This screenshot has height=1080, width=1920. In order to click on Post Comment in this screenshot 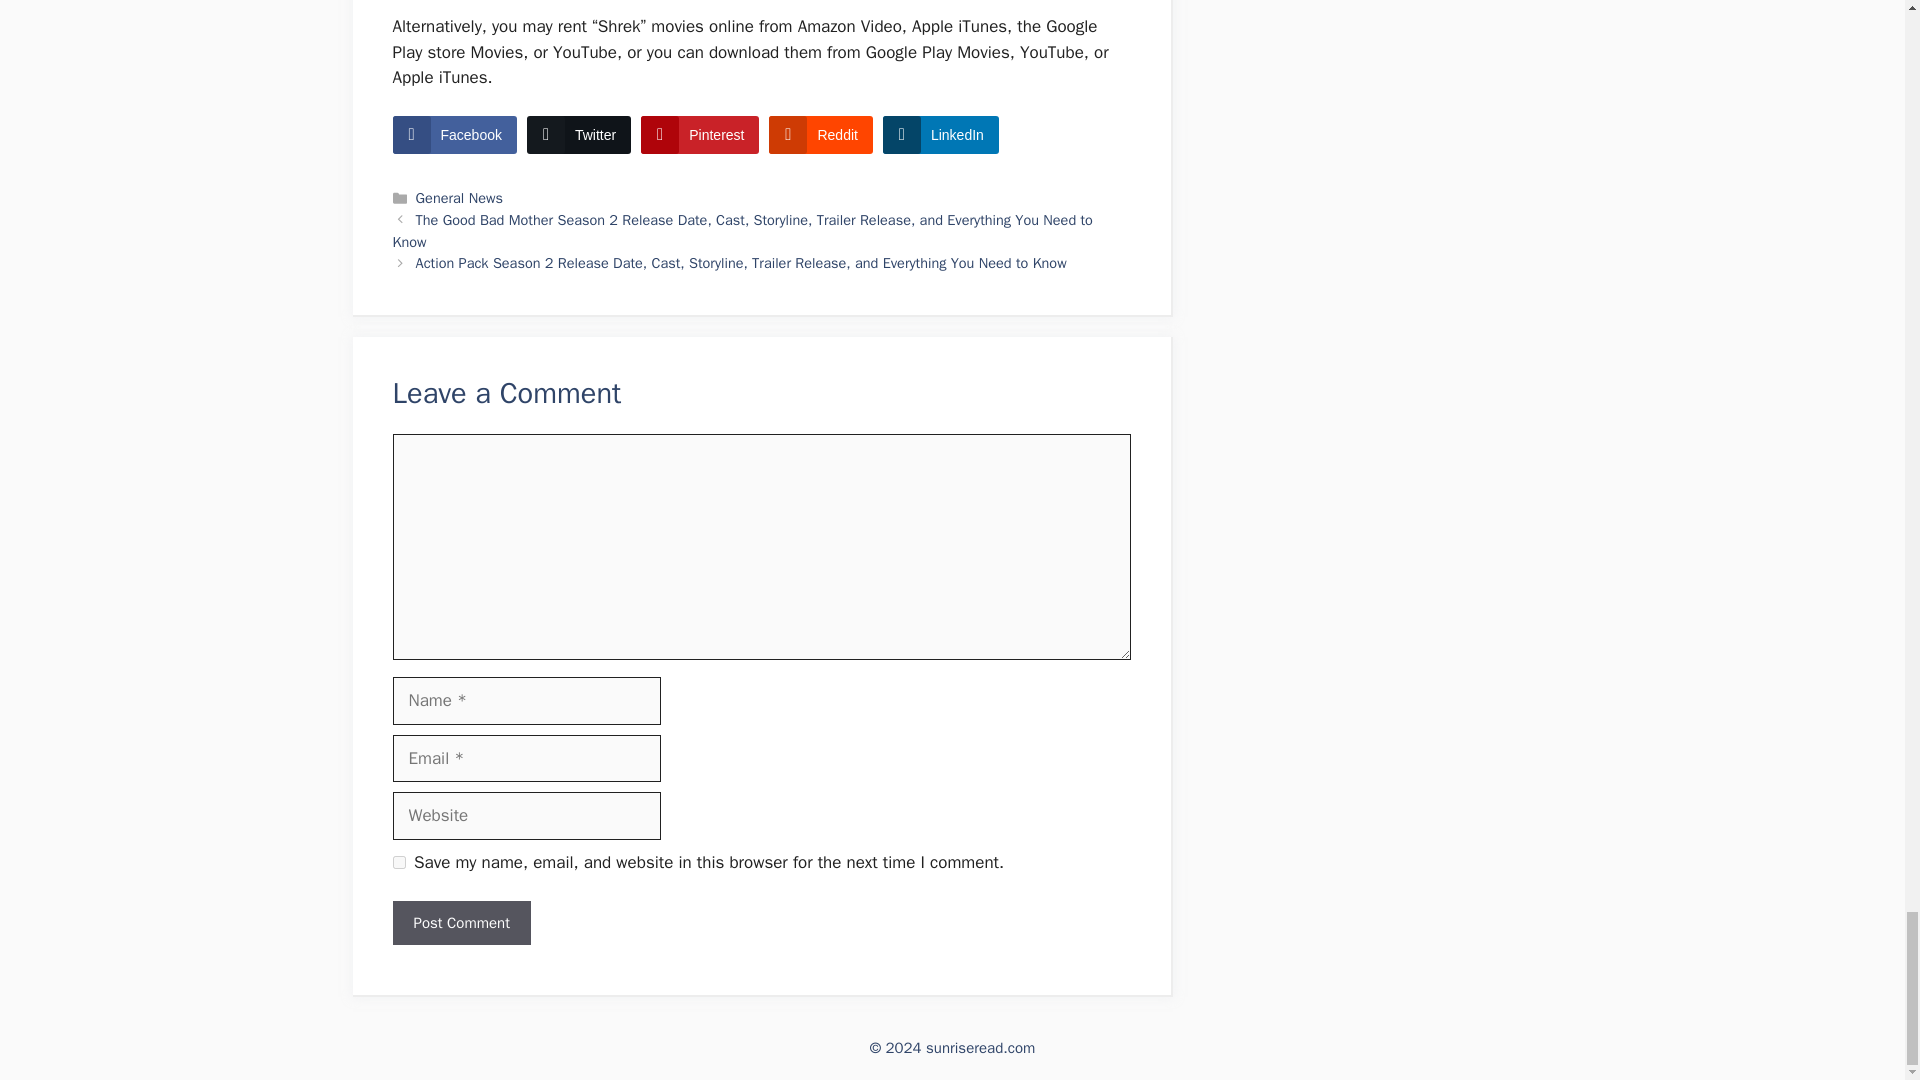, I will do `click(460, 923)`.